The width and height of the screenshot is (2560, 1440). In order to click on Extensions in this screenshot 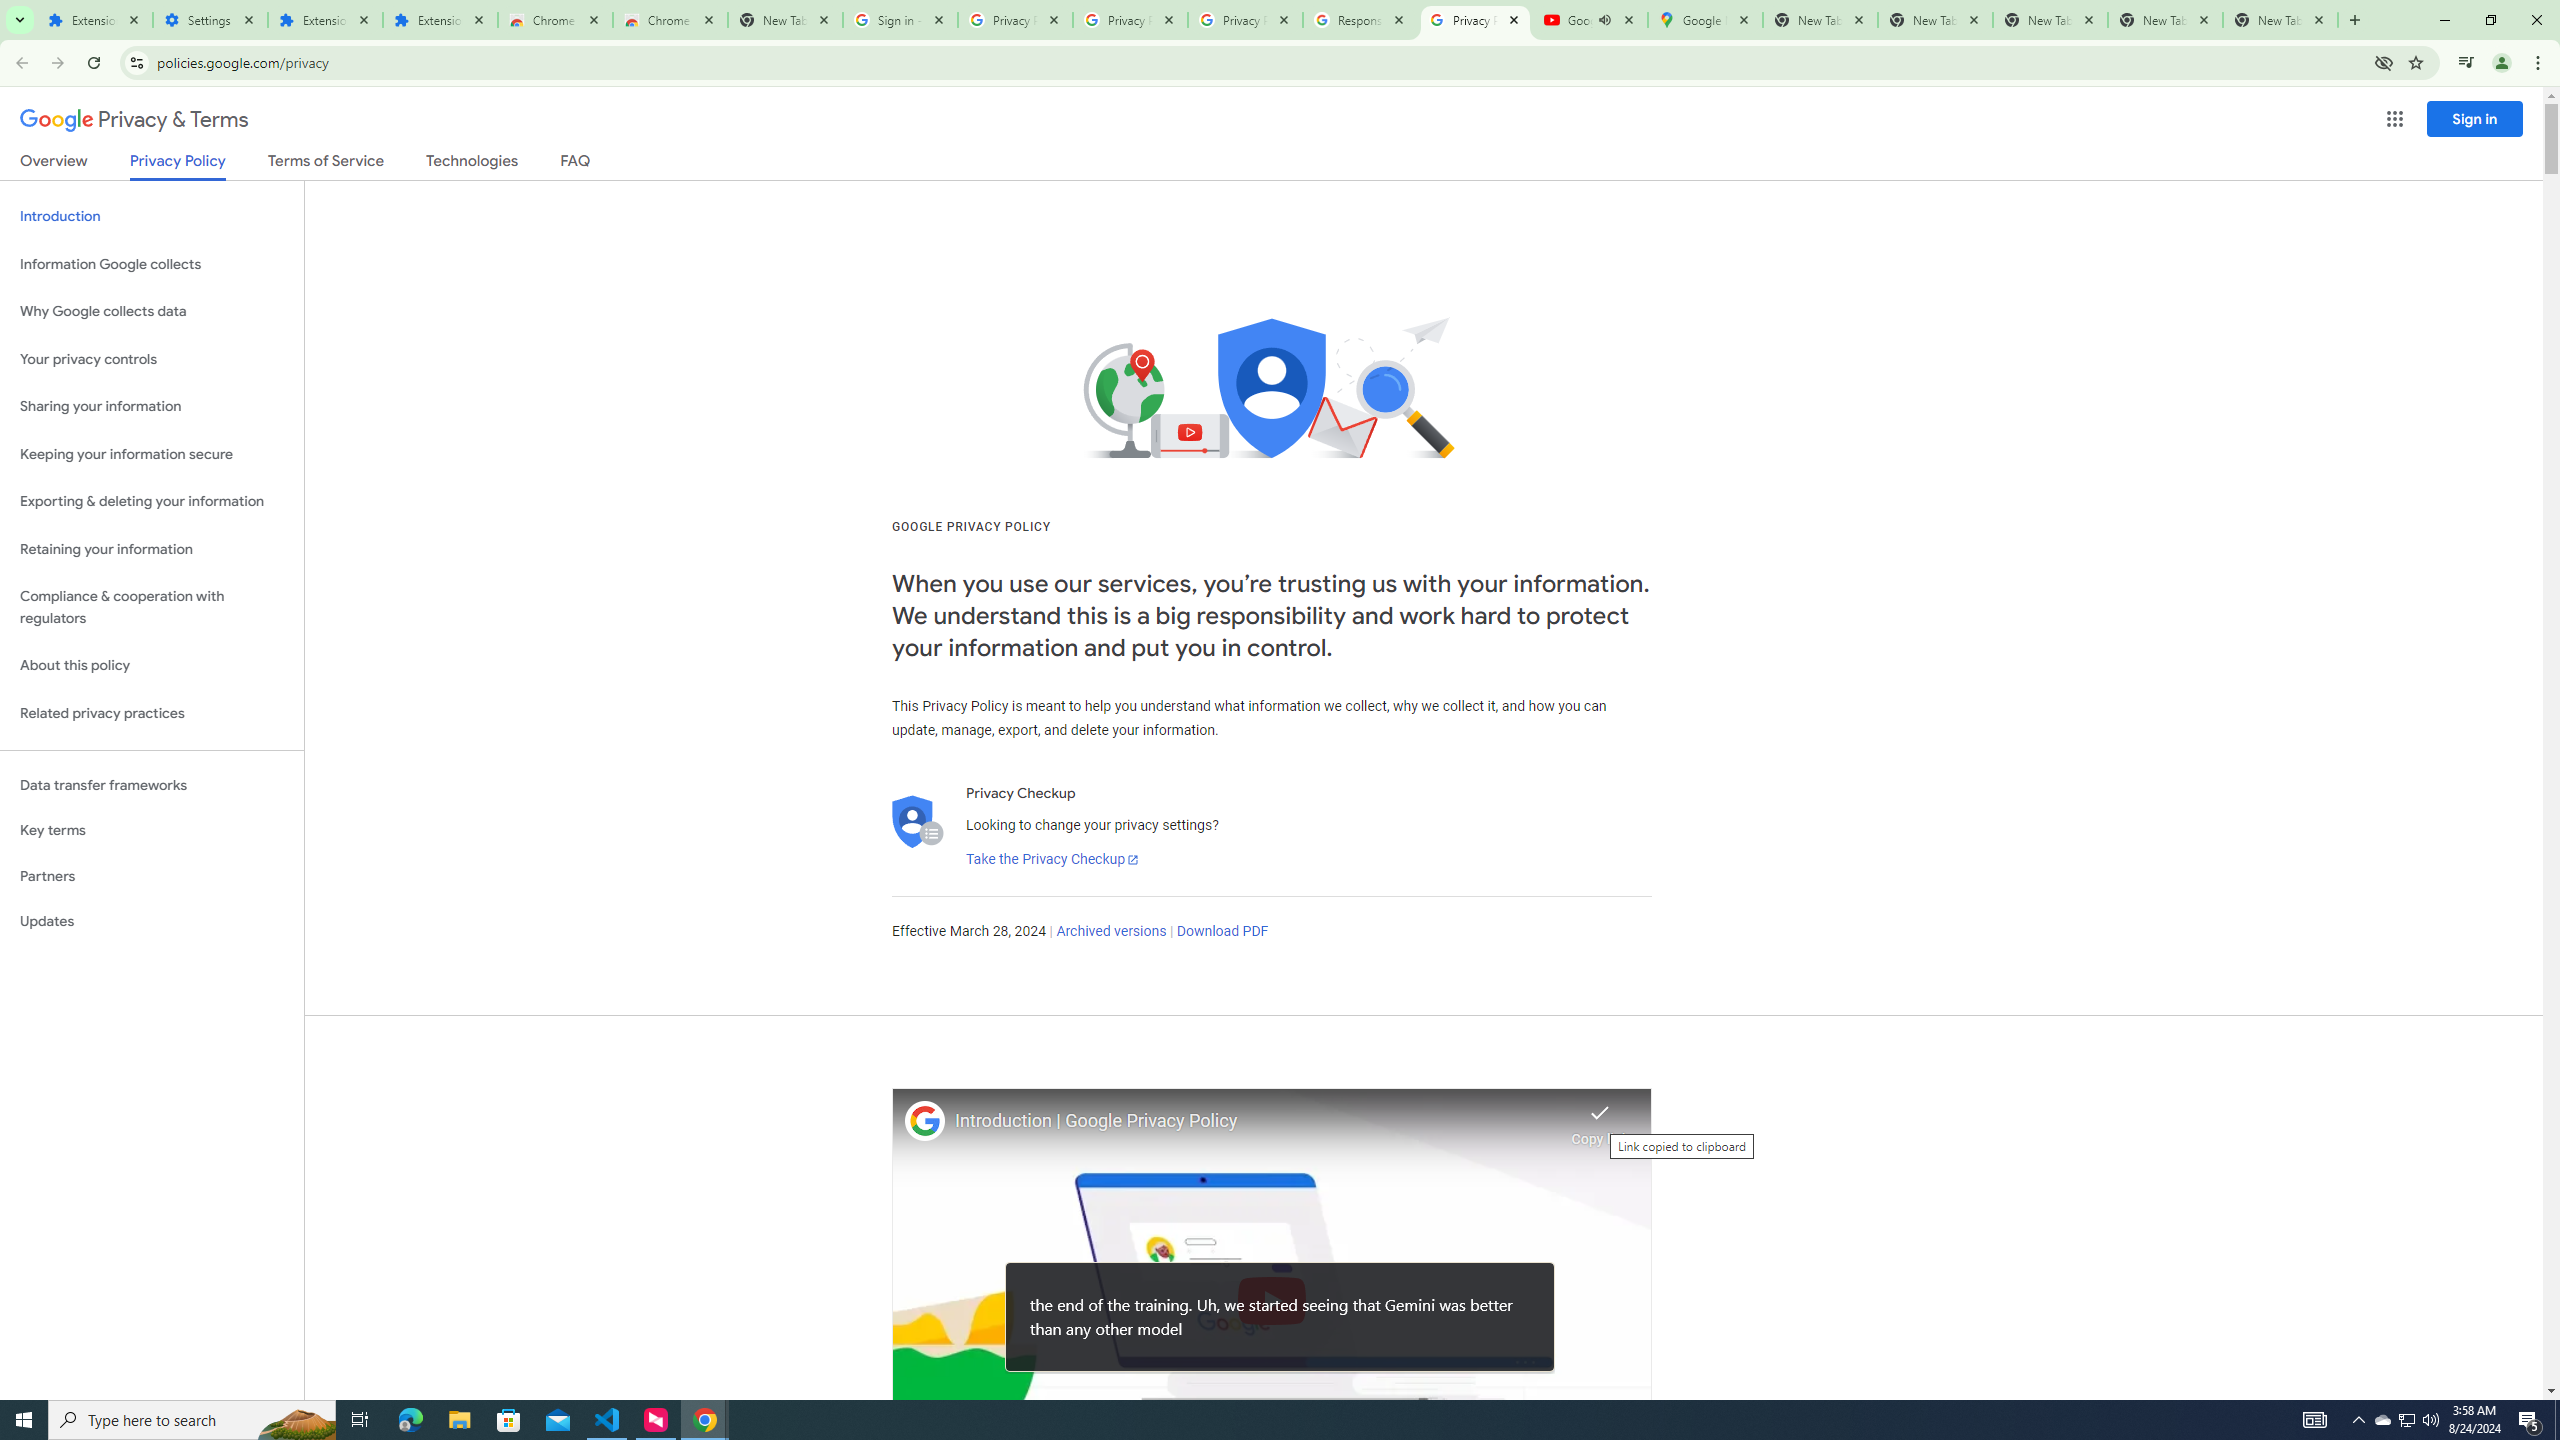, I will do `click(324, 20)`.